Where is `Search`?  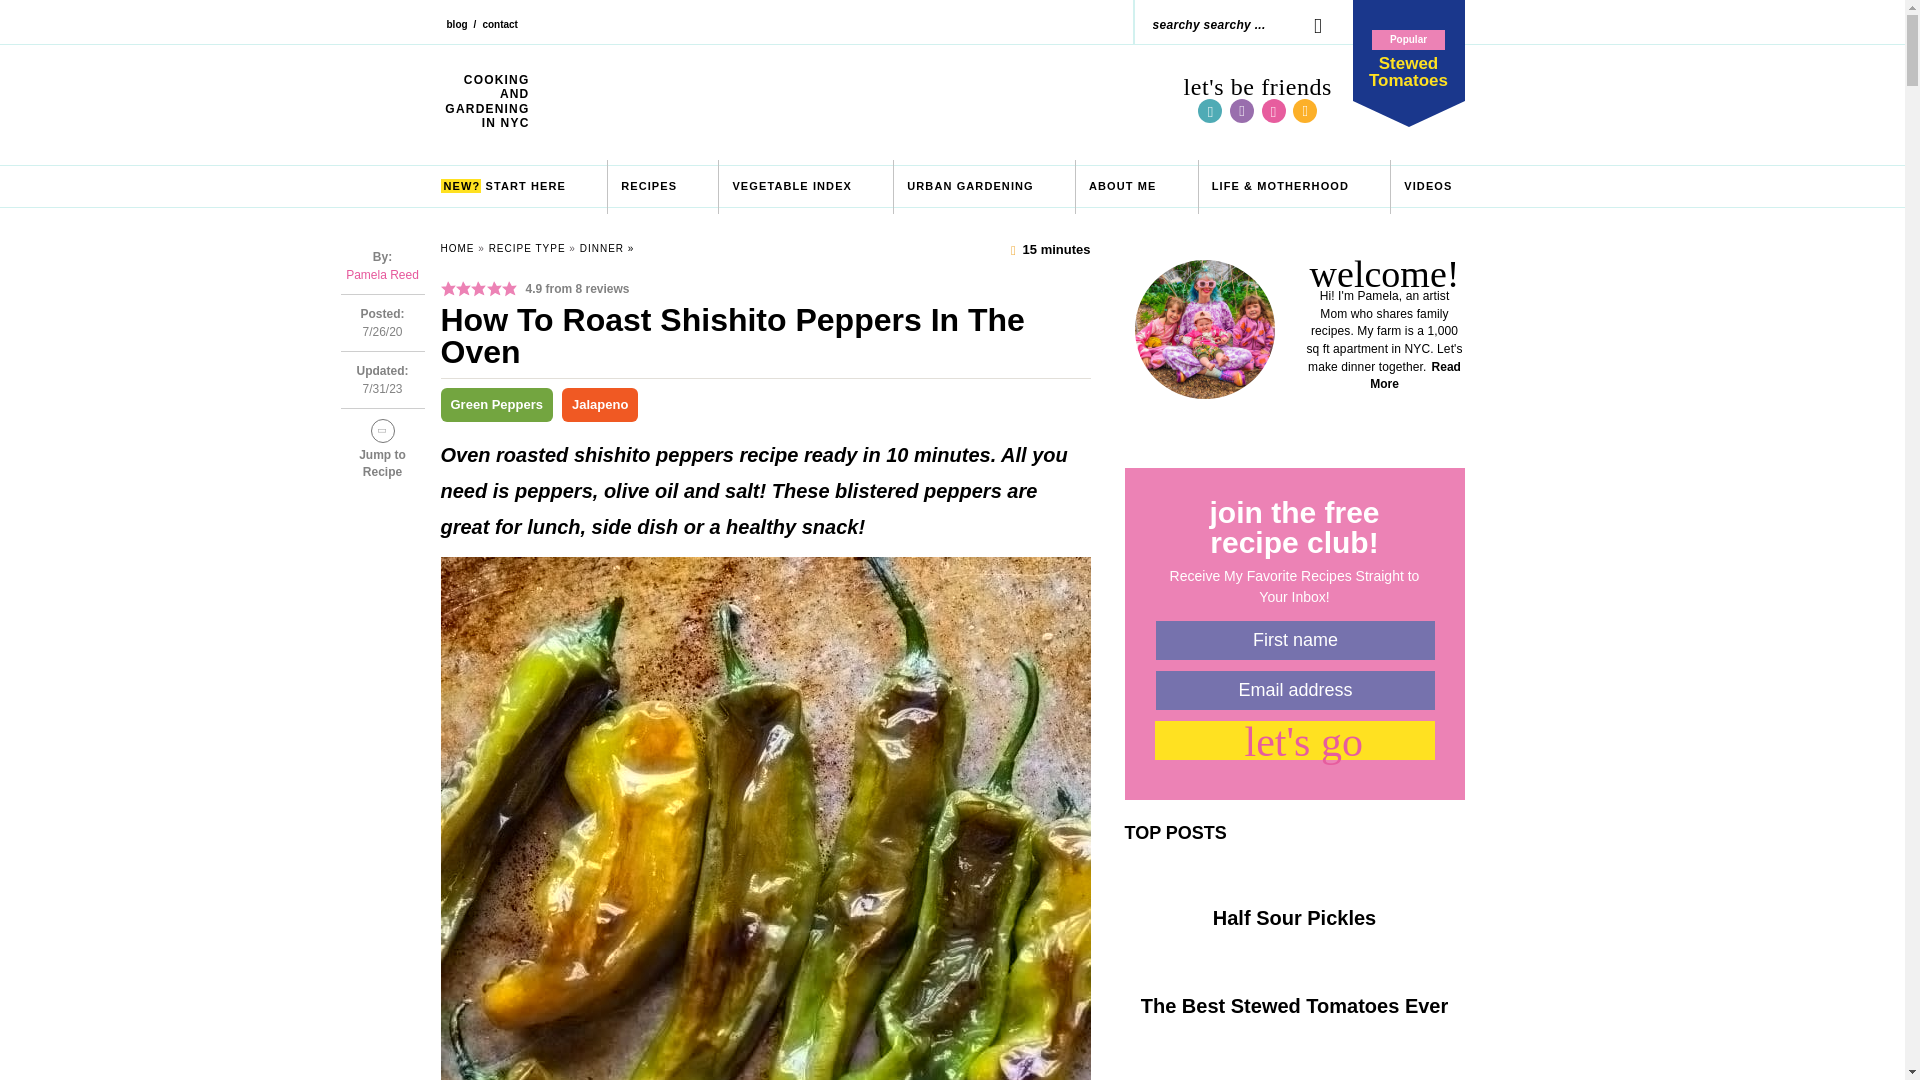 Search is located at coordinates (857, 102).